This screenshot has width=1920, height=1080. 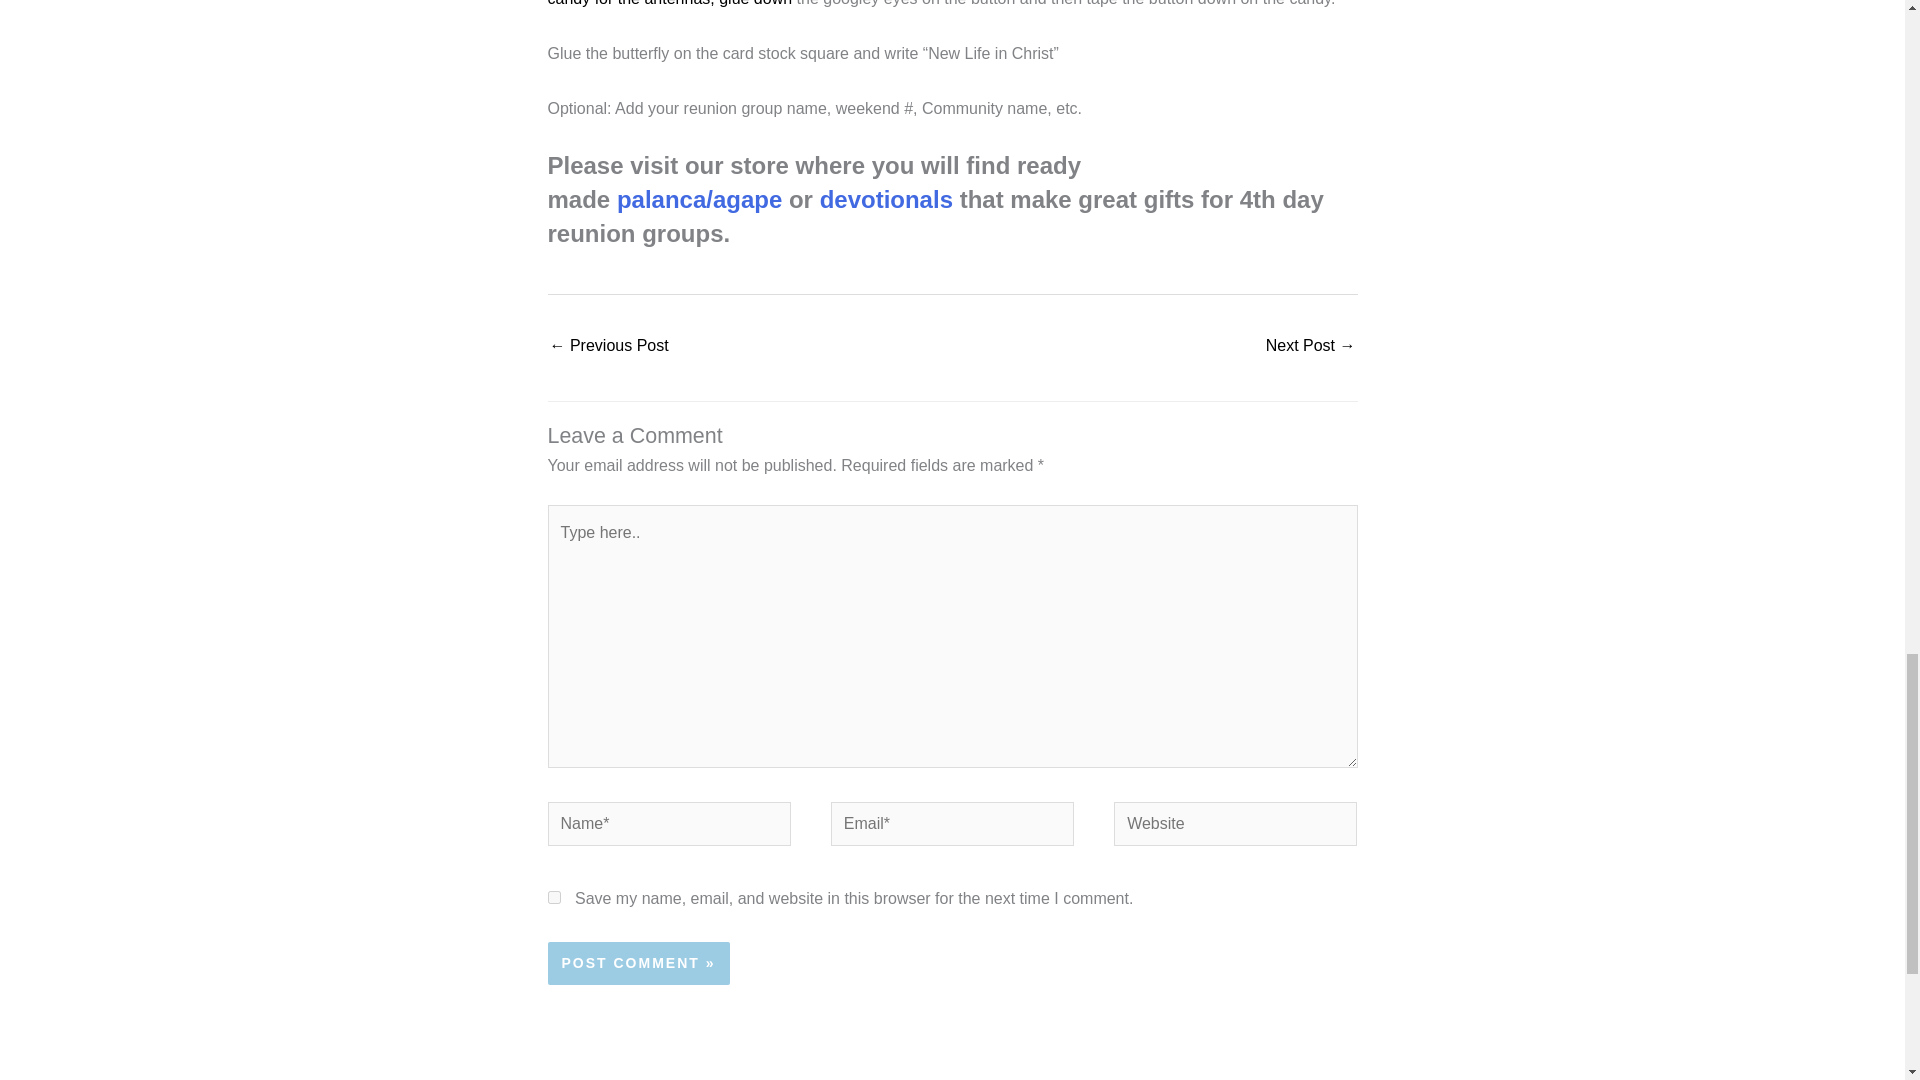 What do you see at coordinates (608, 348) in the screenshot?
I see `You Are One Of God's Favorite Chicks!` at bounding box center [608, 348].